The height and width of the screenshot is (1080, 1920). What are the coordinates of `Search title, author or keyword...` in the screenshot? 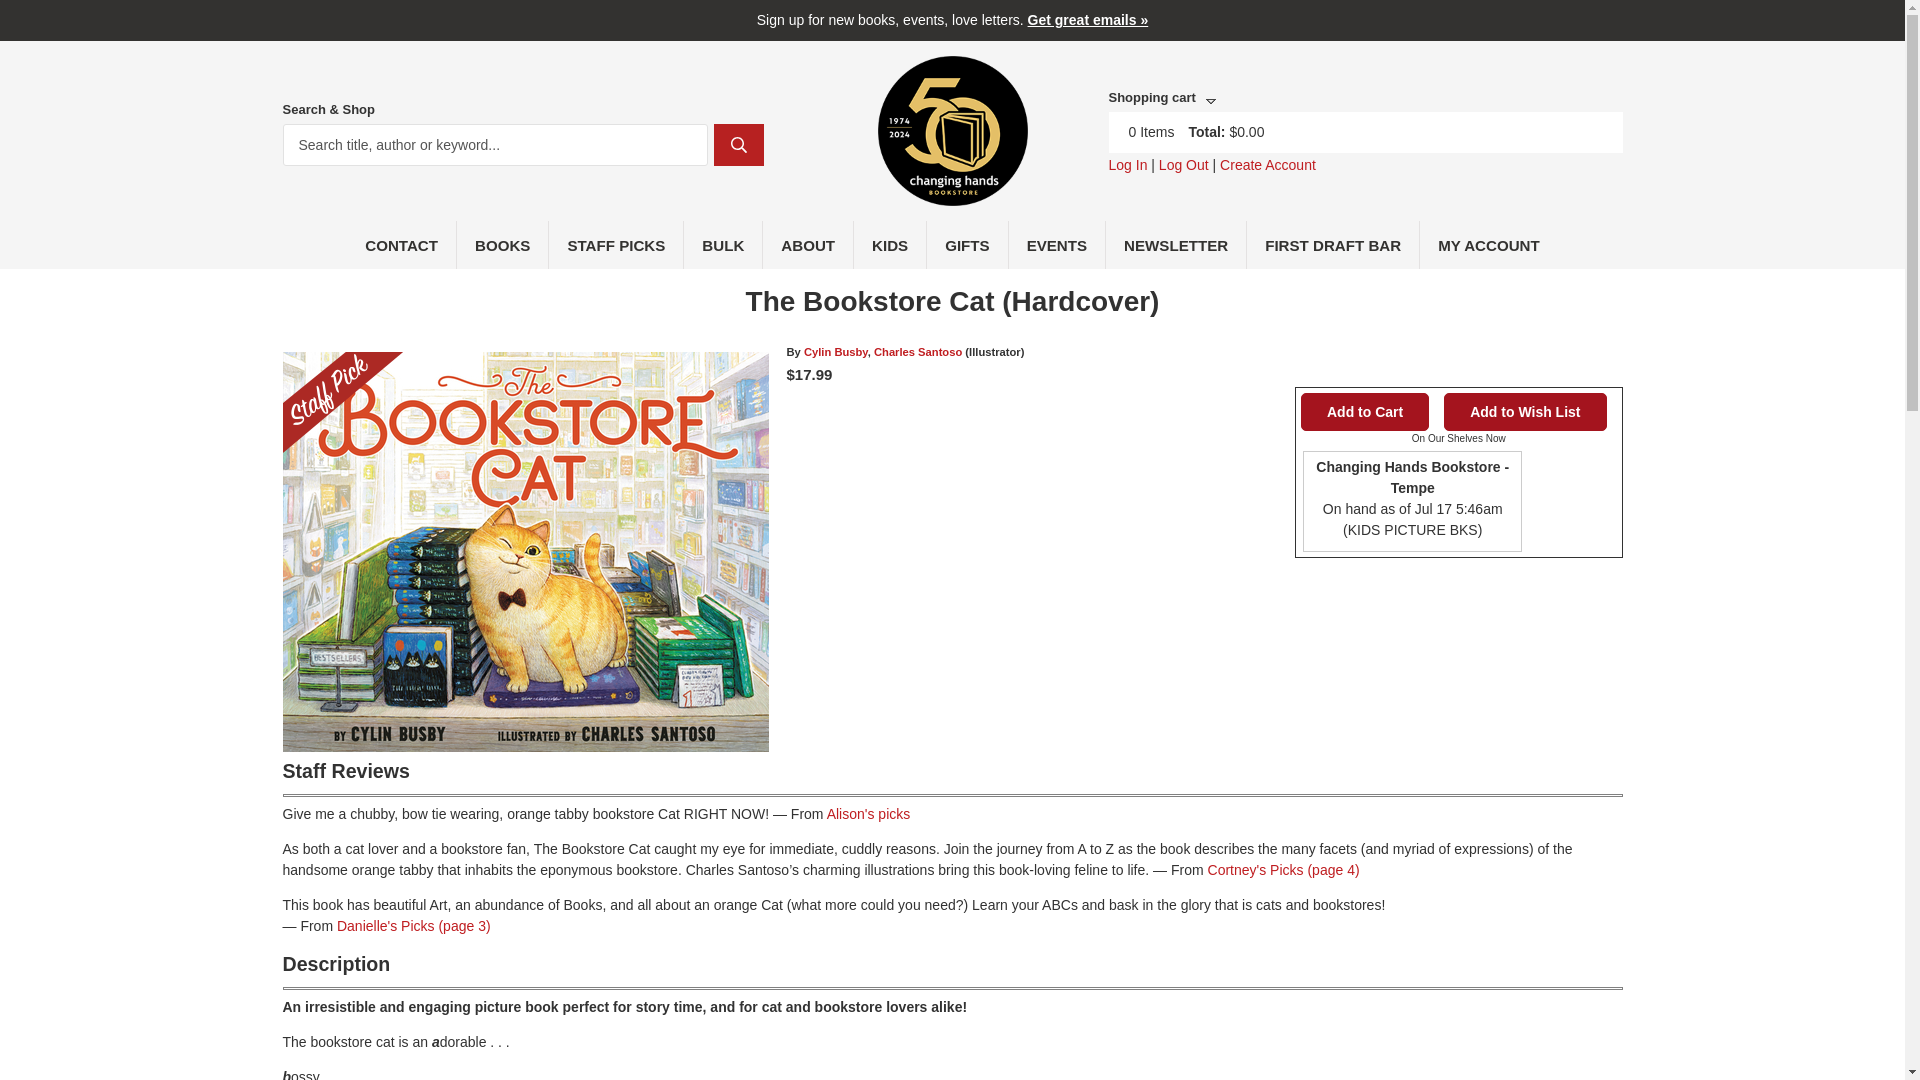 It's located at (494, 145).